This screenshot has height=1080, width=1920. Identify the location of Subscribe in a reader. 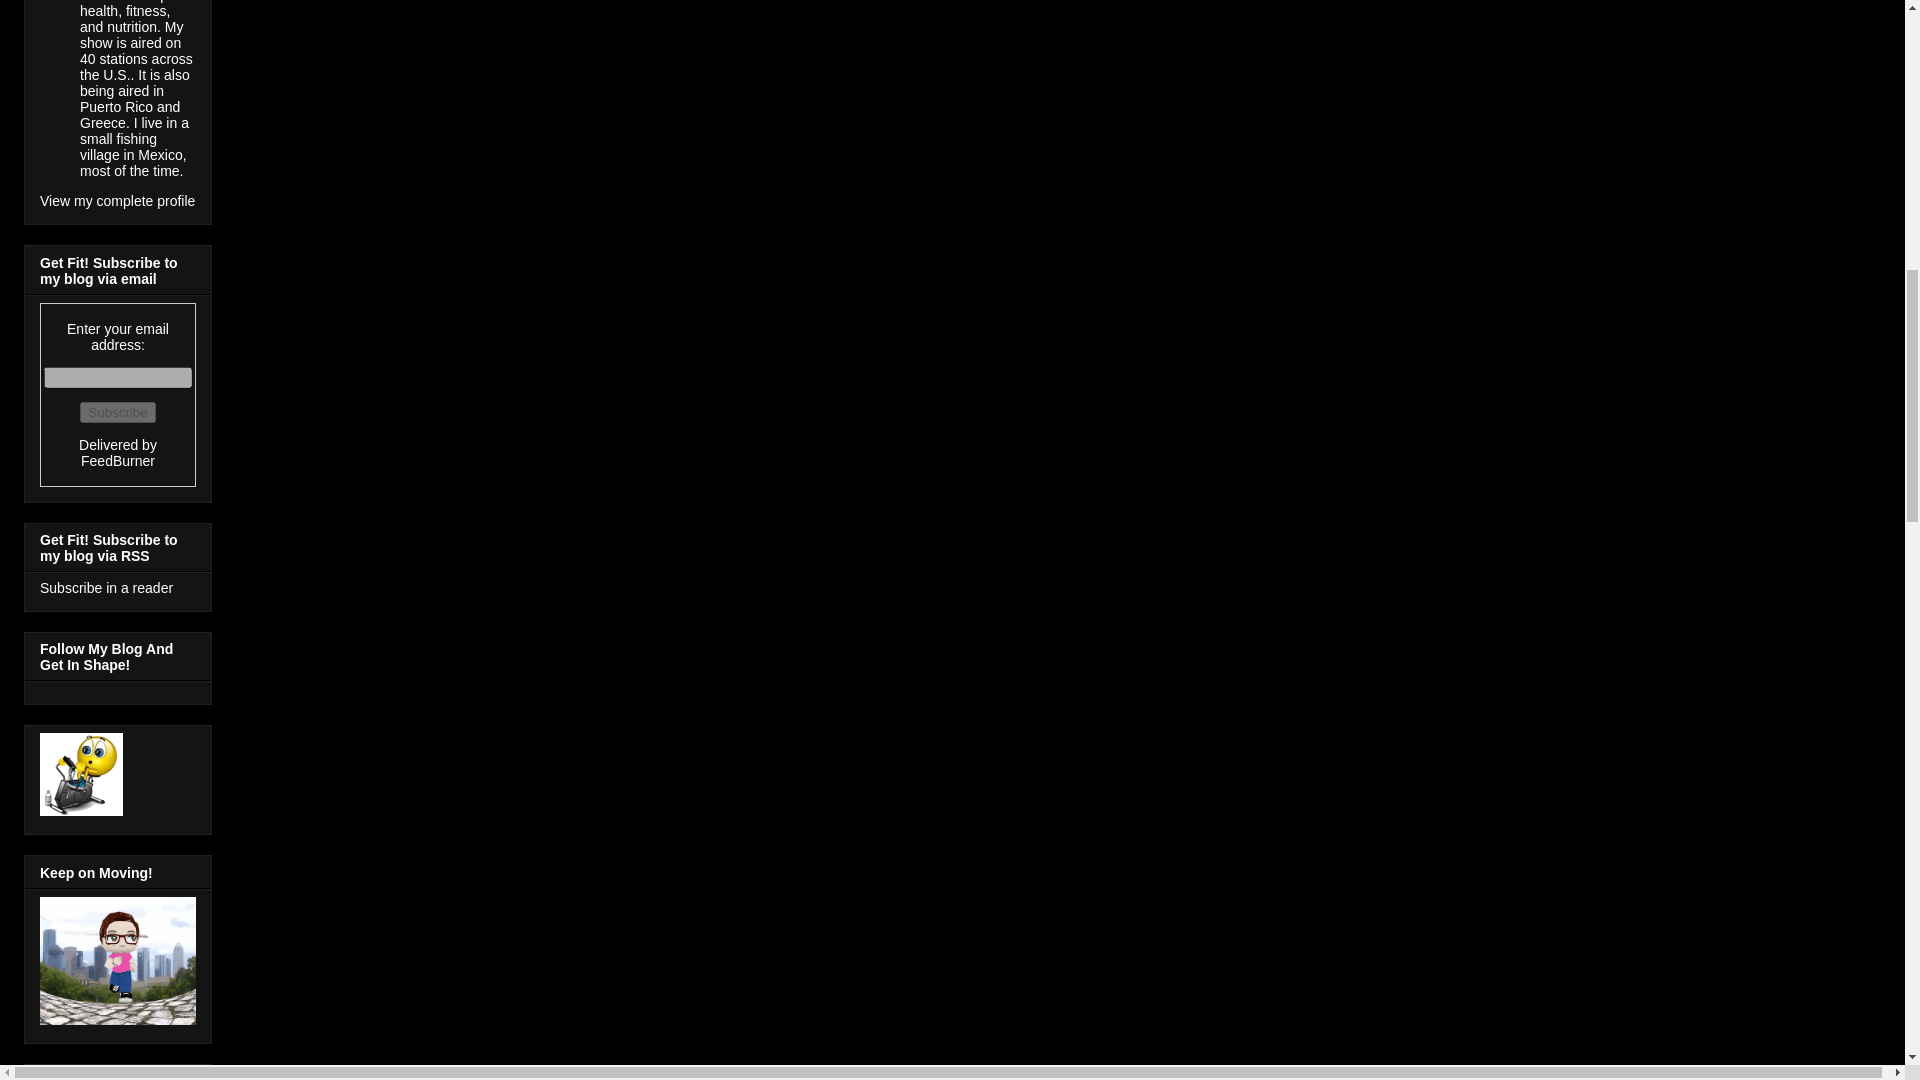
(106, 588).